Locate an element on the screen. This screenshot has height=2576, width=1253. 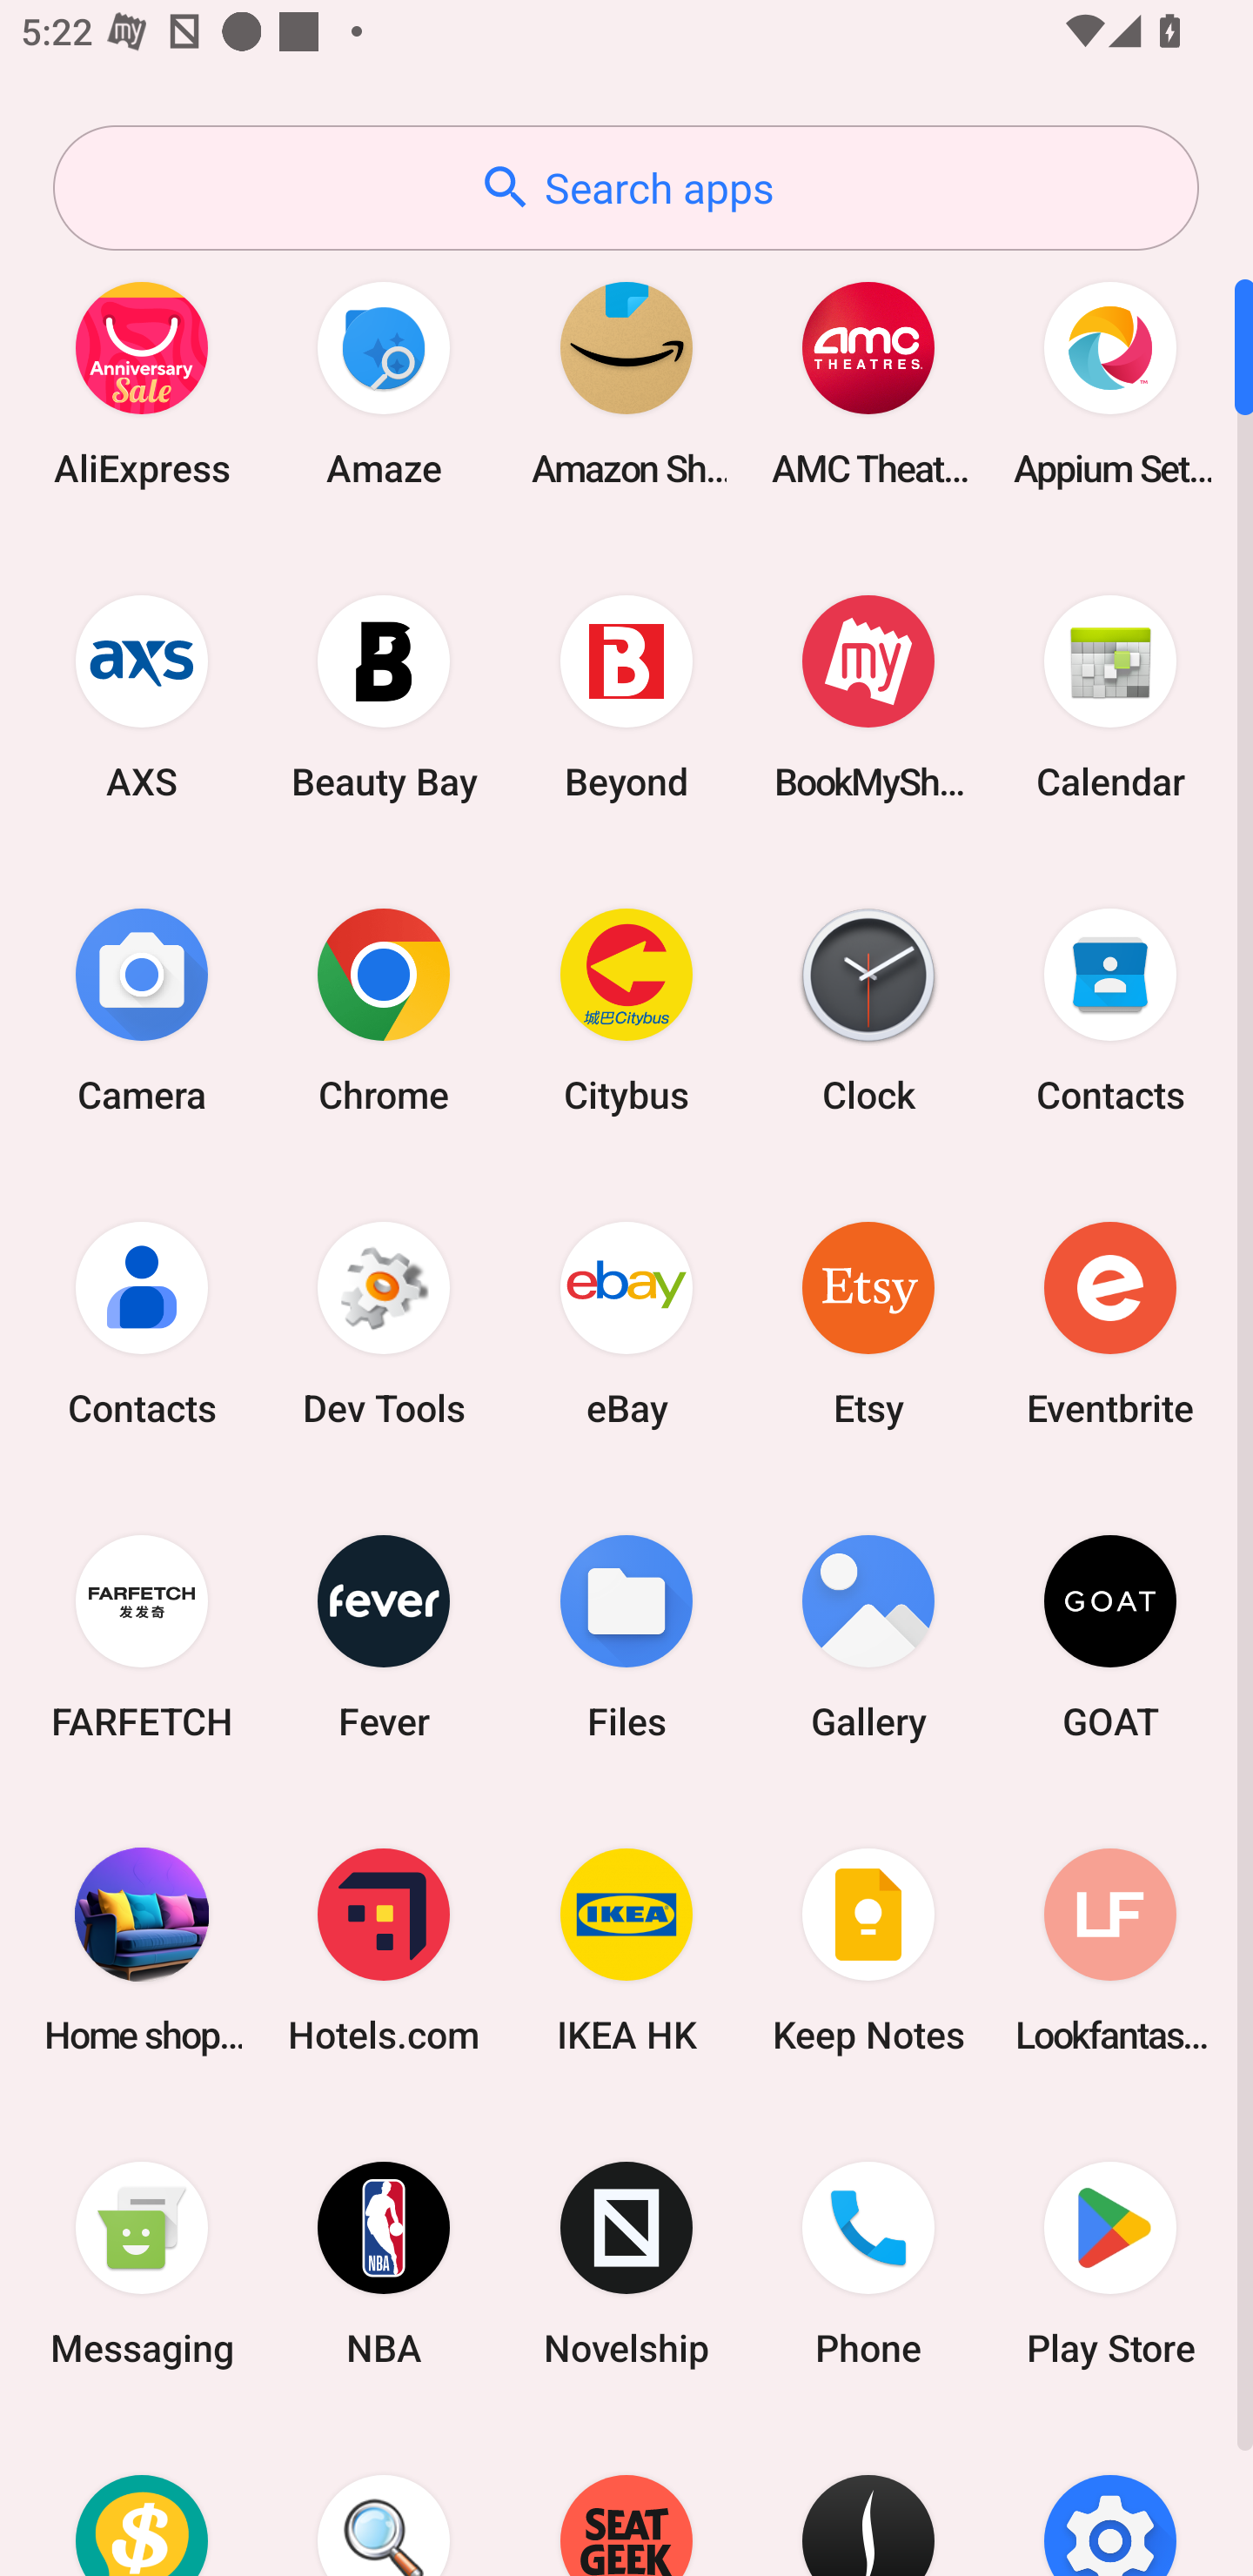
Settings is located at coordinates (1110, 2499).